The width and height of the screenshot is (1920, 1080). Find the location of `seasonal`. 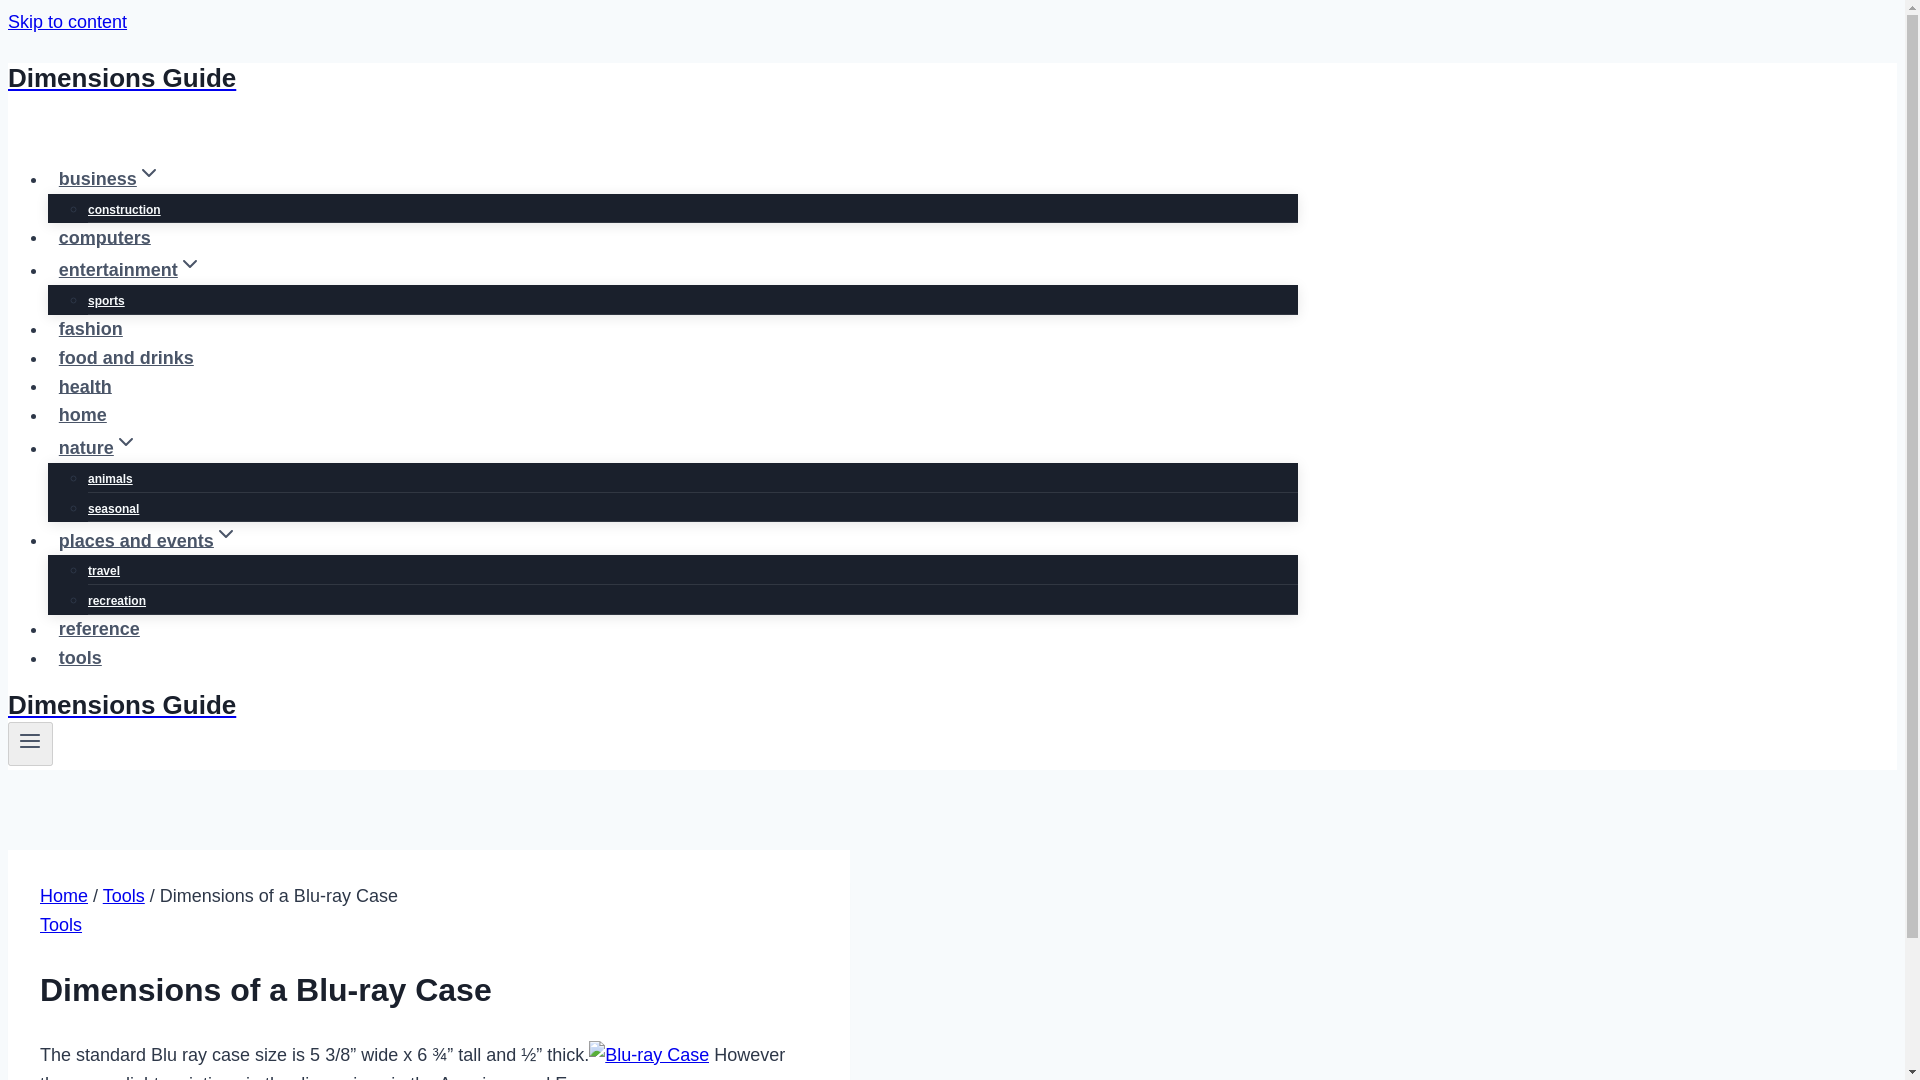

seasonal is located at coordinates (113, 509).